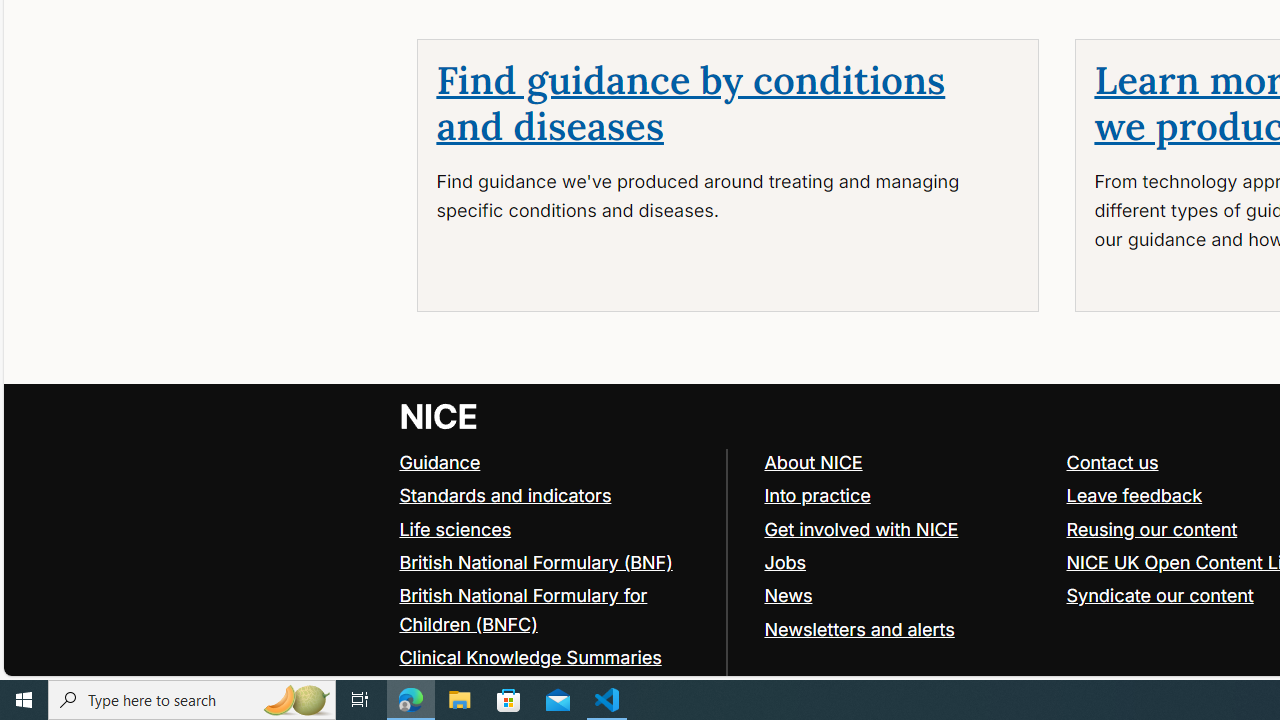  What do you see at coordinates (861, 528) in the screenshot?
I see `Get involved with NICE` at bounding box center [861, 528].